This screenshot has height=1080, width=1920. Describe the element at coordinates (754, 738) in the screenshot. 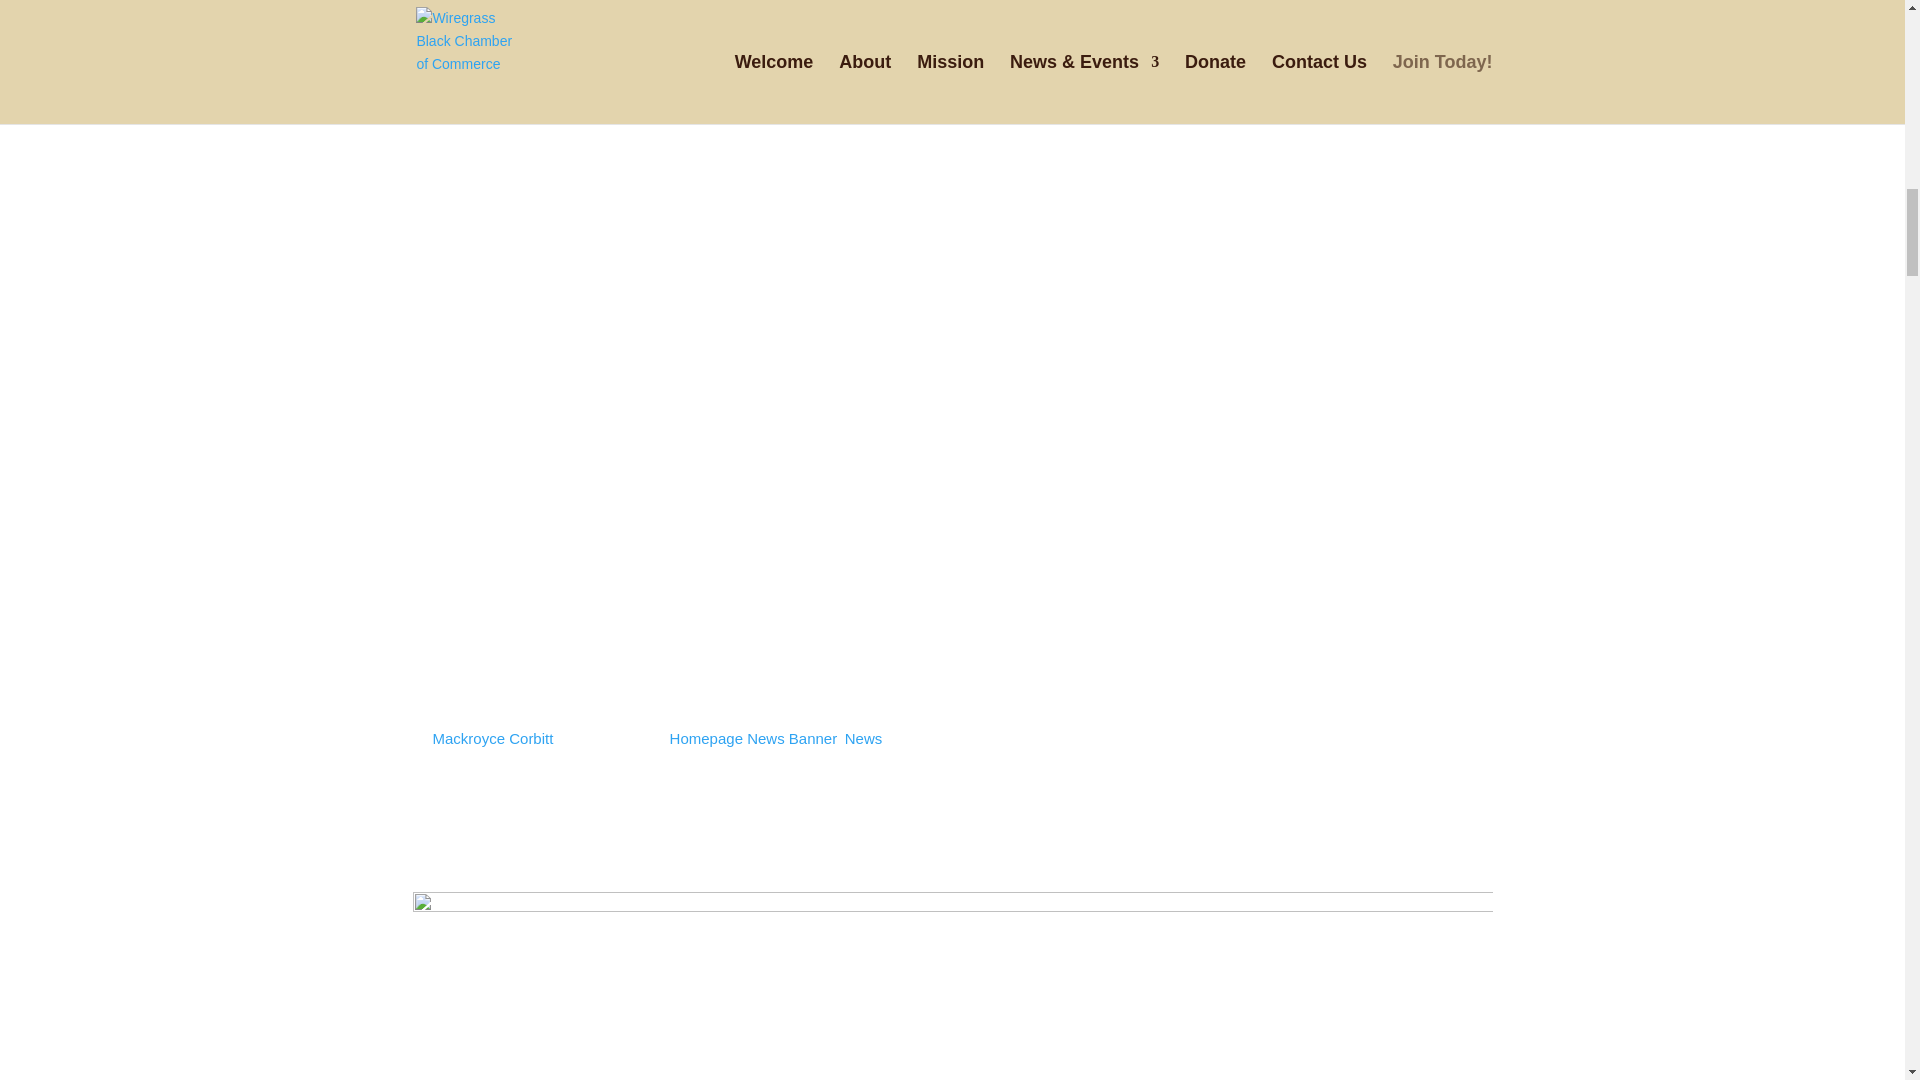

I see `Homepage News Banner` at that location.